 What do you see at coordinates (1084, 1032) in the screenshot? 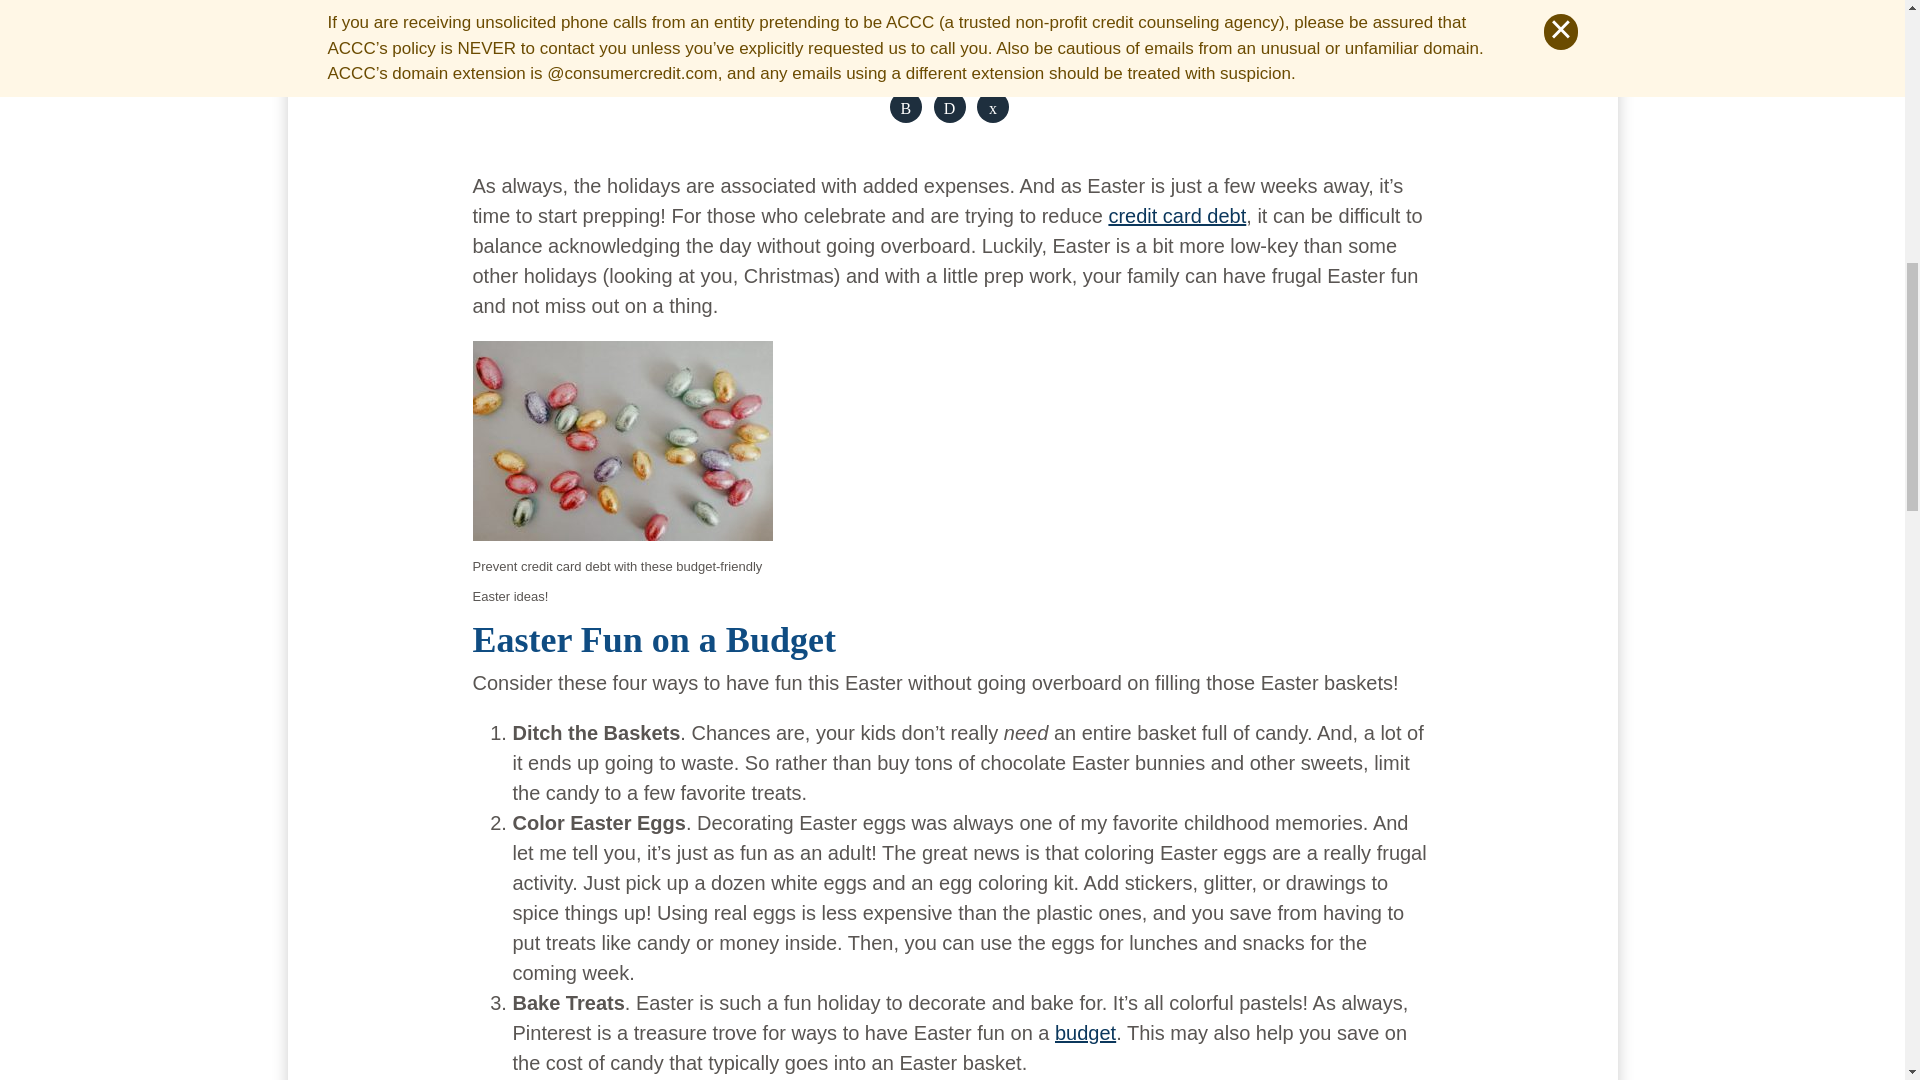
I see `budget` at bounding box center [1084, 1032].